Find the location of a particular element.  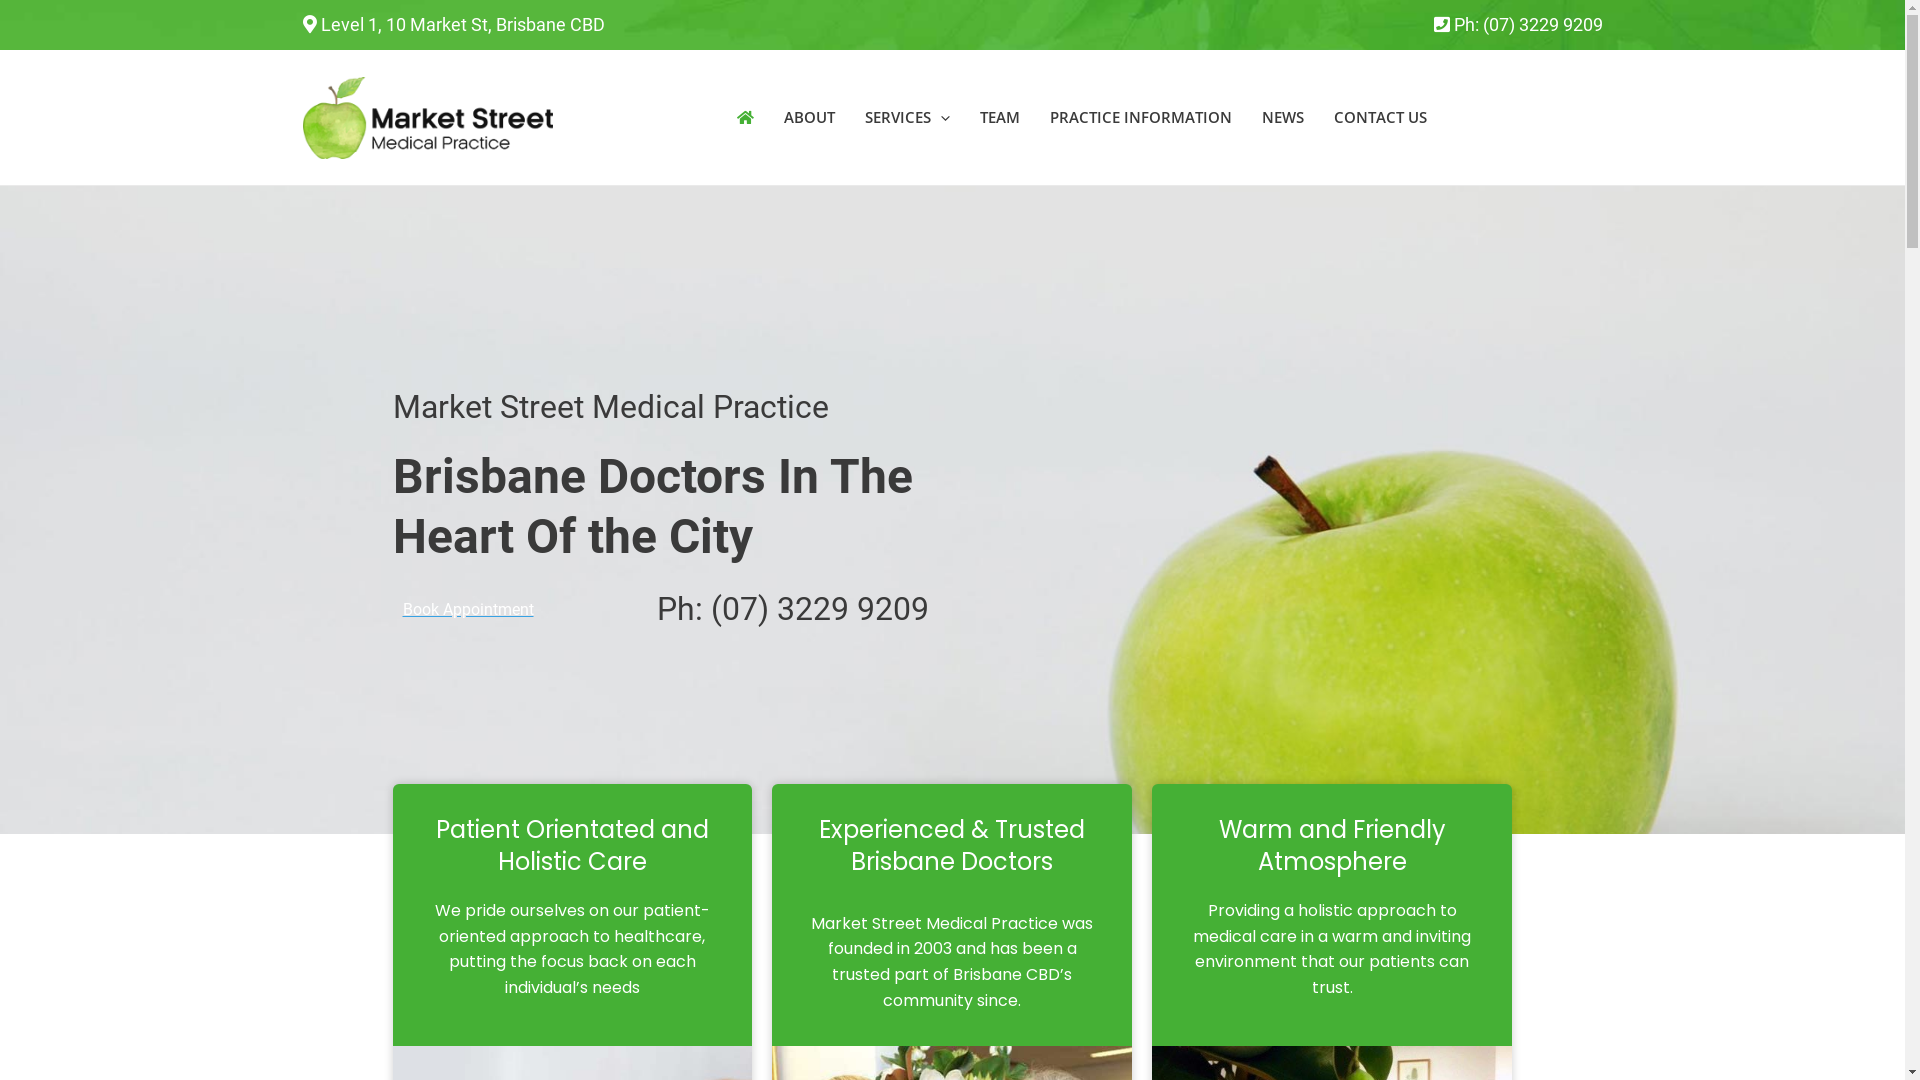

NEWS is located at coordinates (1282, 118).